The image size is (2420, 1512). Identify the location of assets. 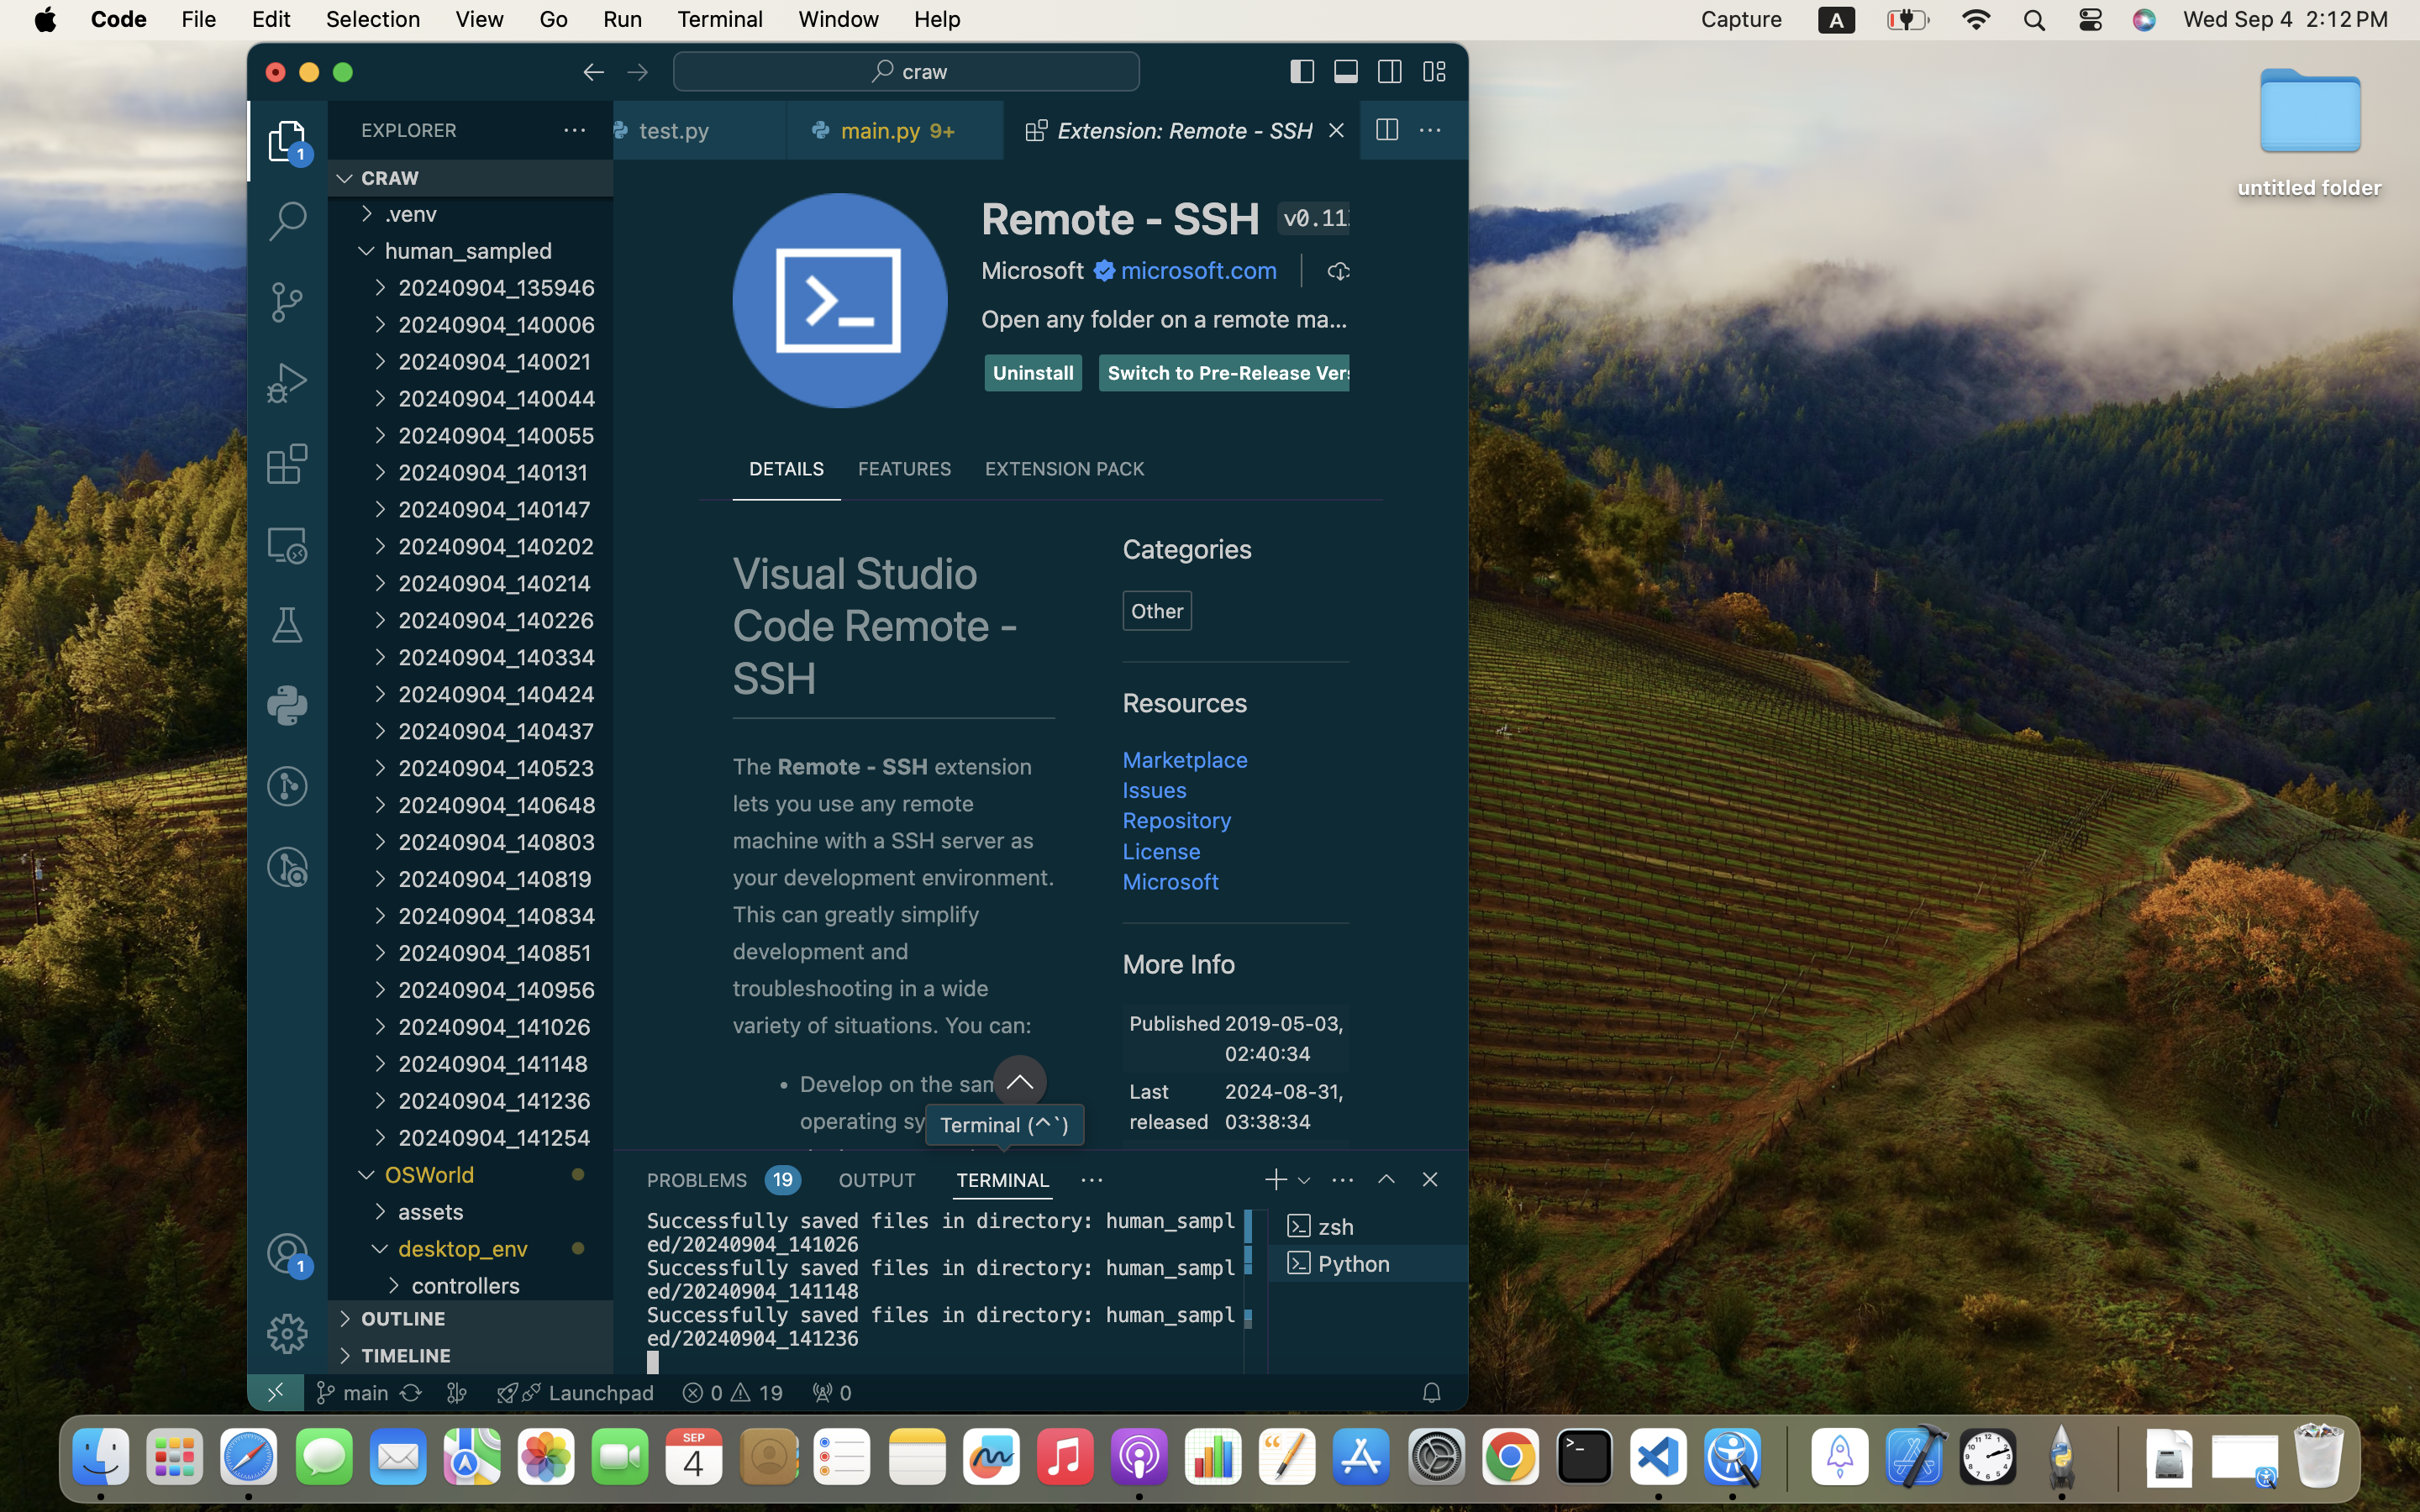
(506, 1211).